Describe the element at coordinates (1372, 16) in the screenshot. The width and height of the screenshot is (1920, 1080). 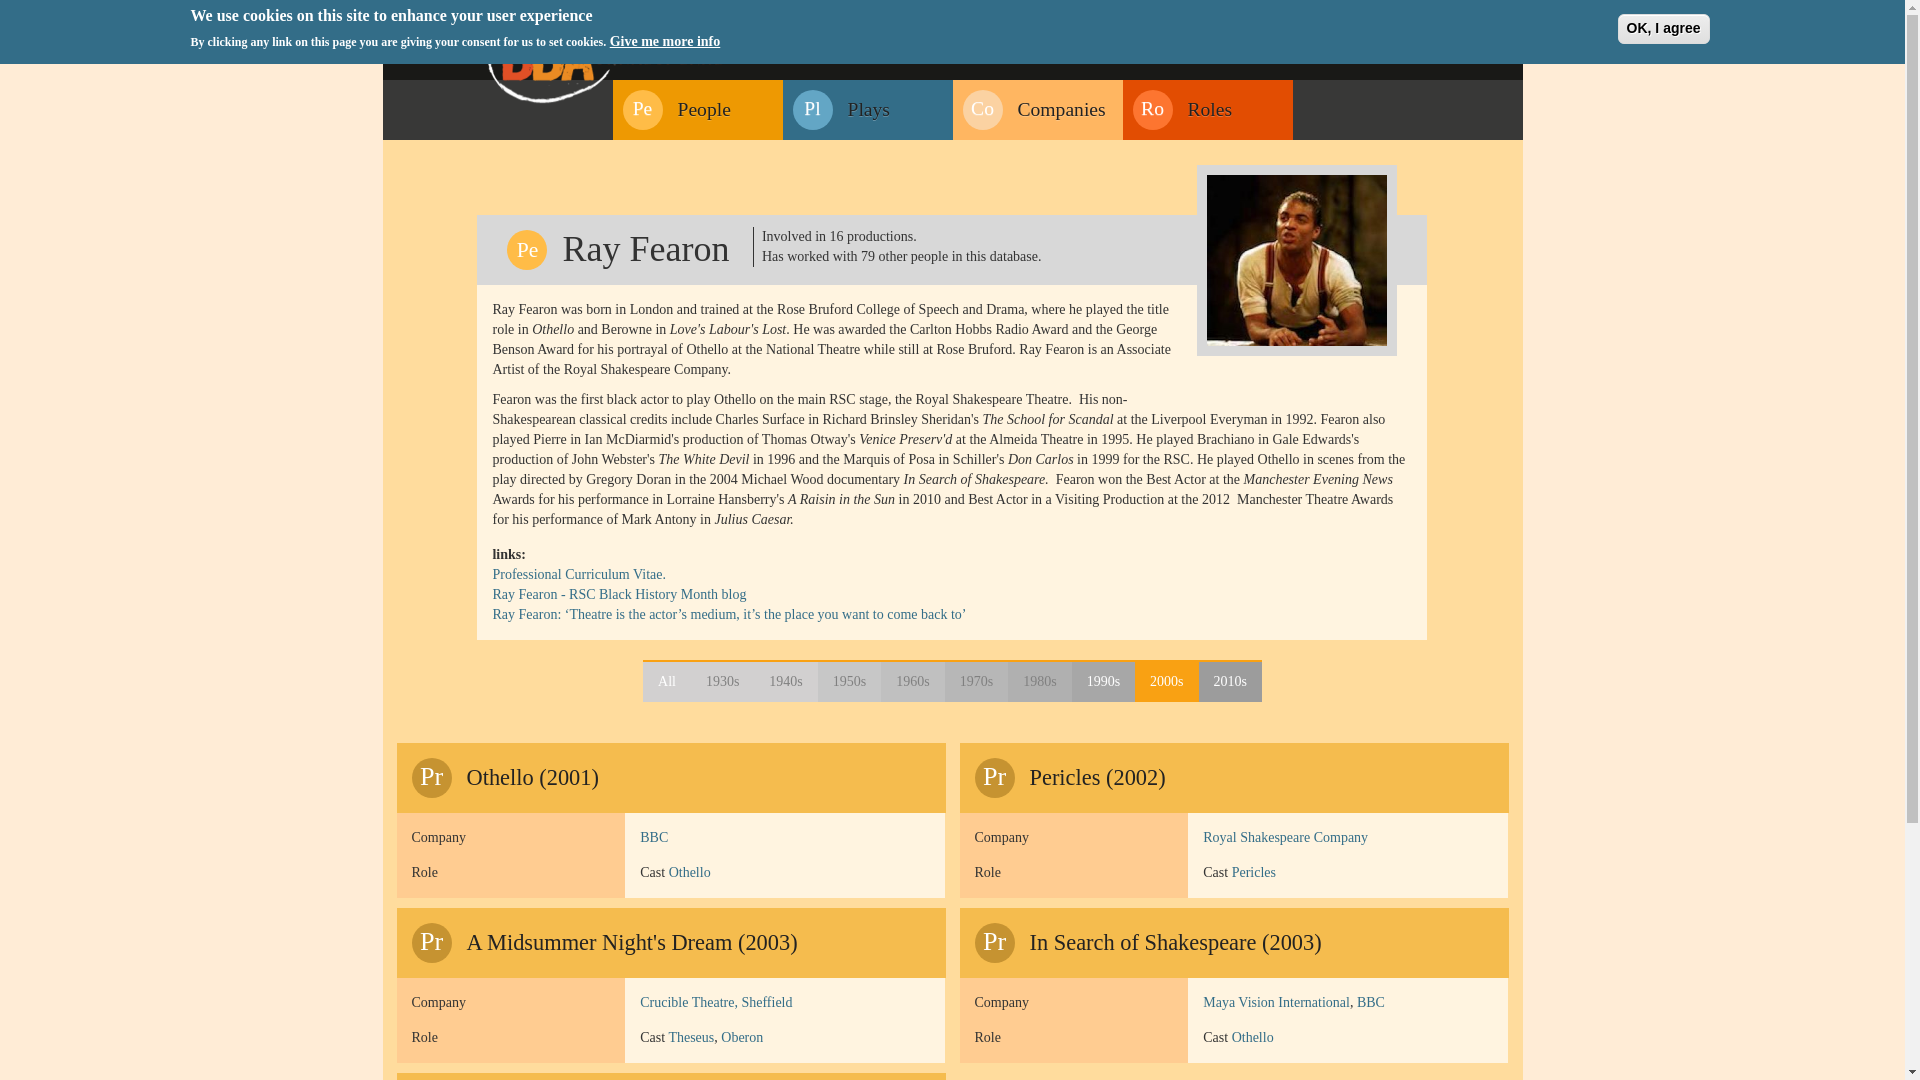
I see `Royal Shakespeare Company` at that location.